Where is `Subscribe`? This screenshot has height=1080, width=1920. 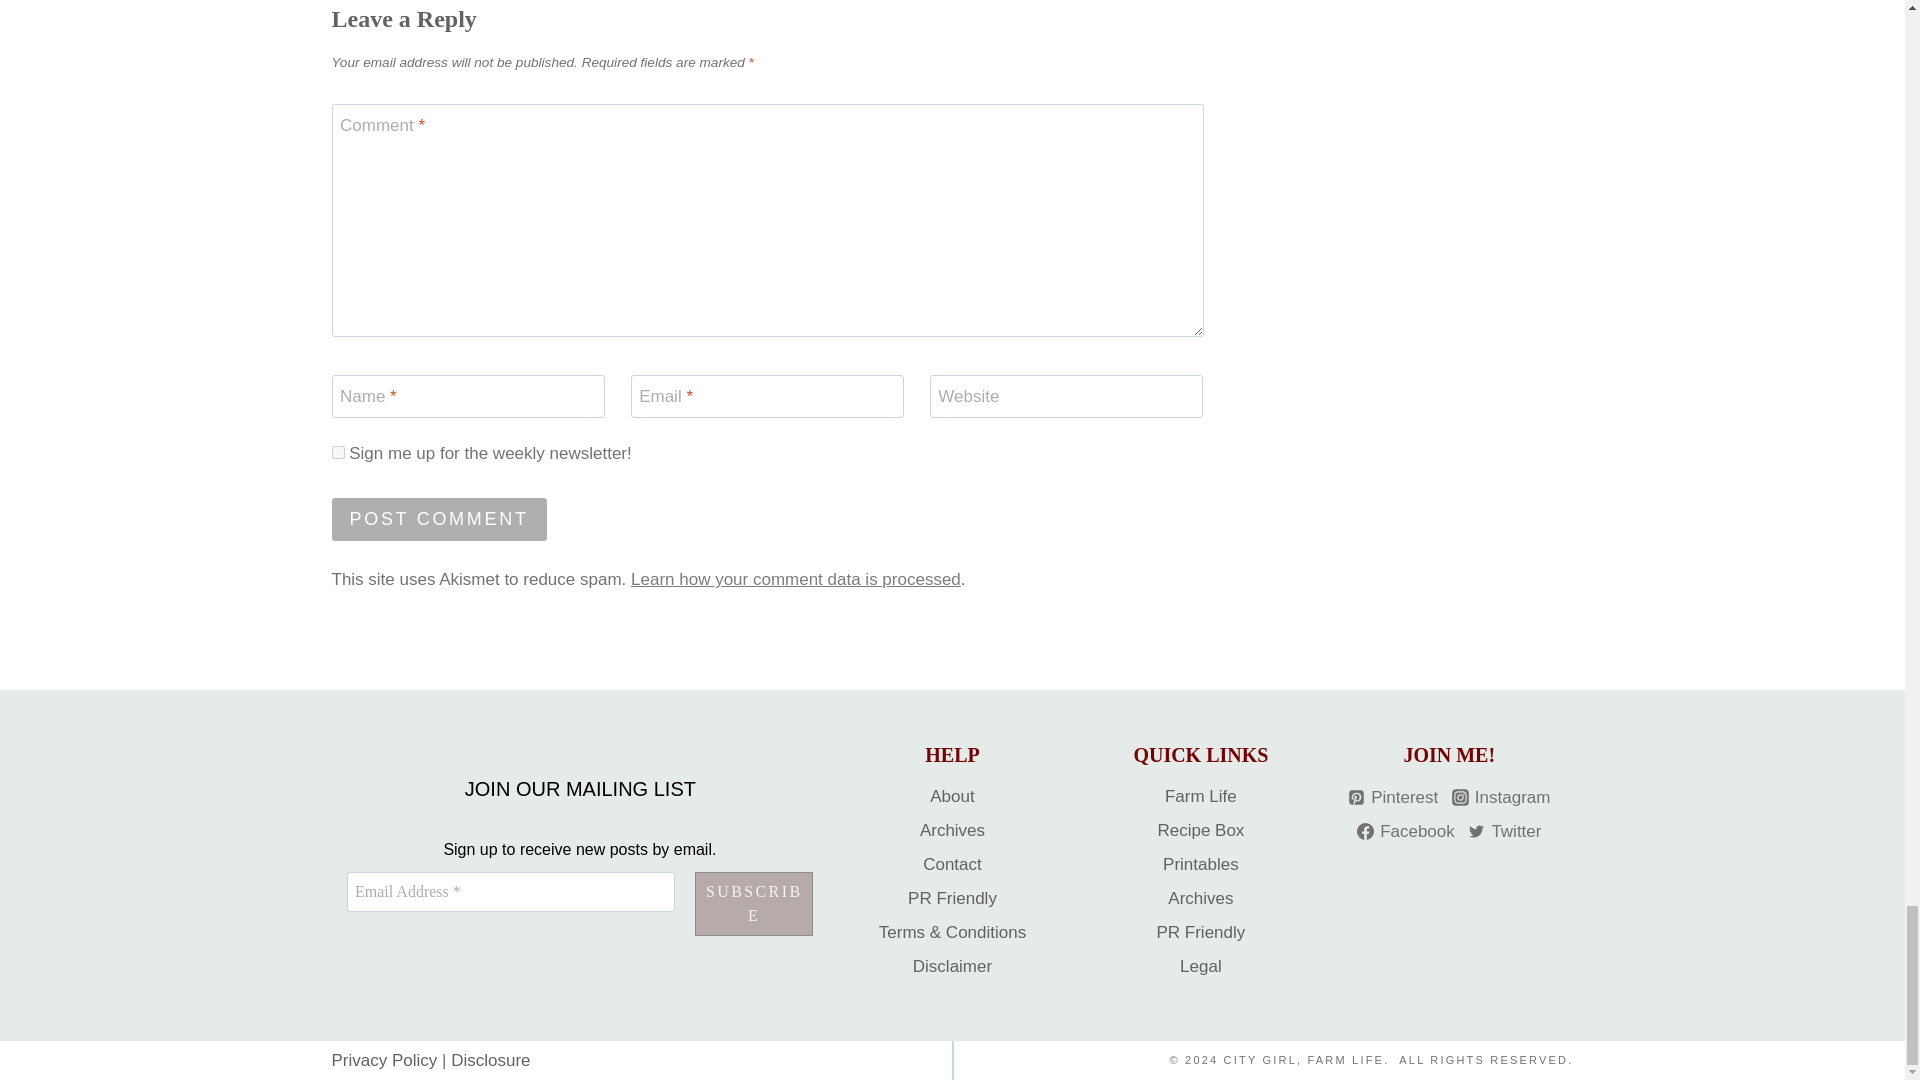 Subscribe is located at coordinates (754, 904).